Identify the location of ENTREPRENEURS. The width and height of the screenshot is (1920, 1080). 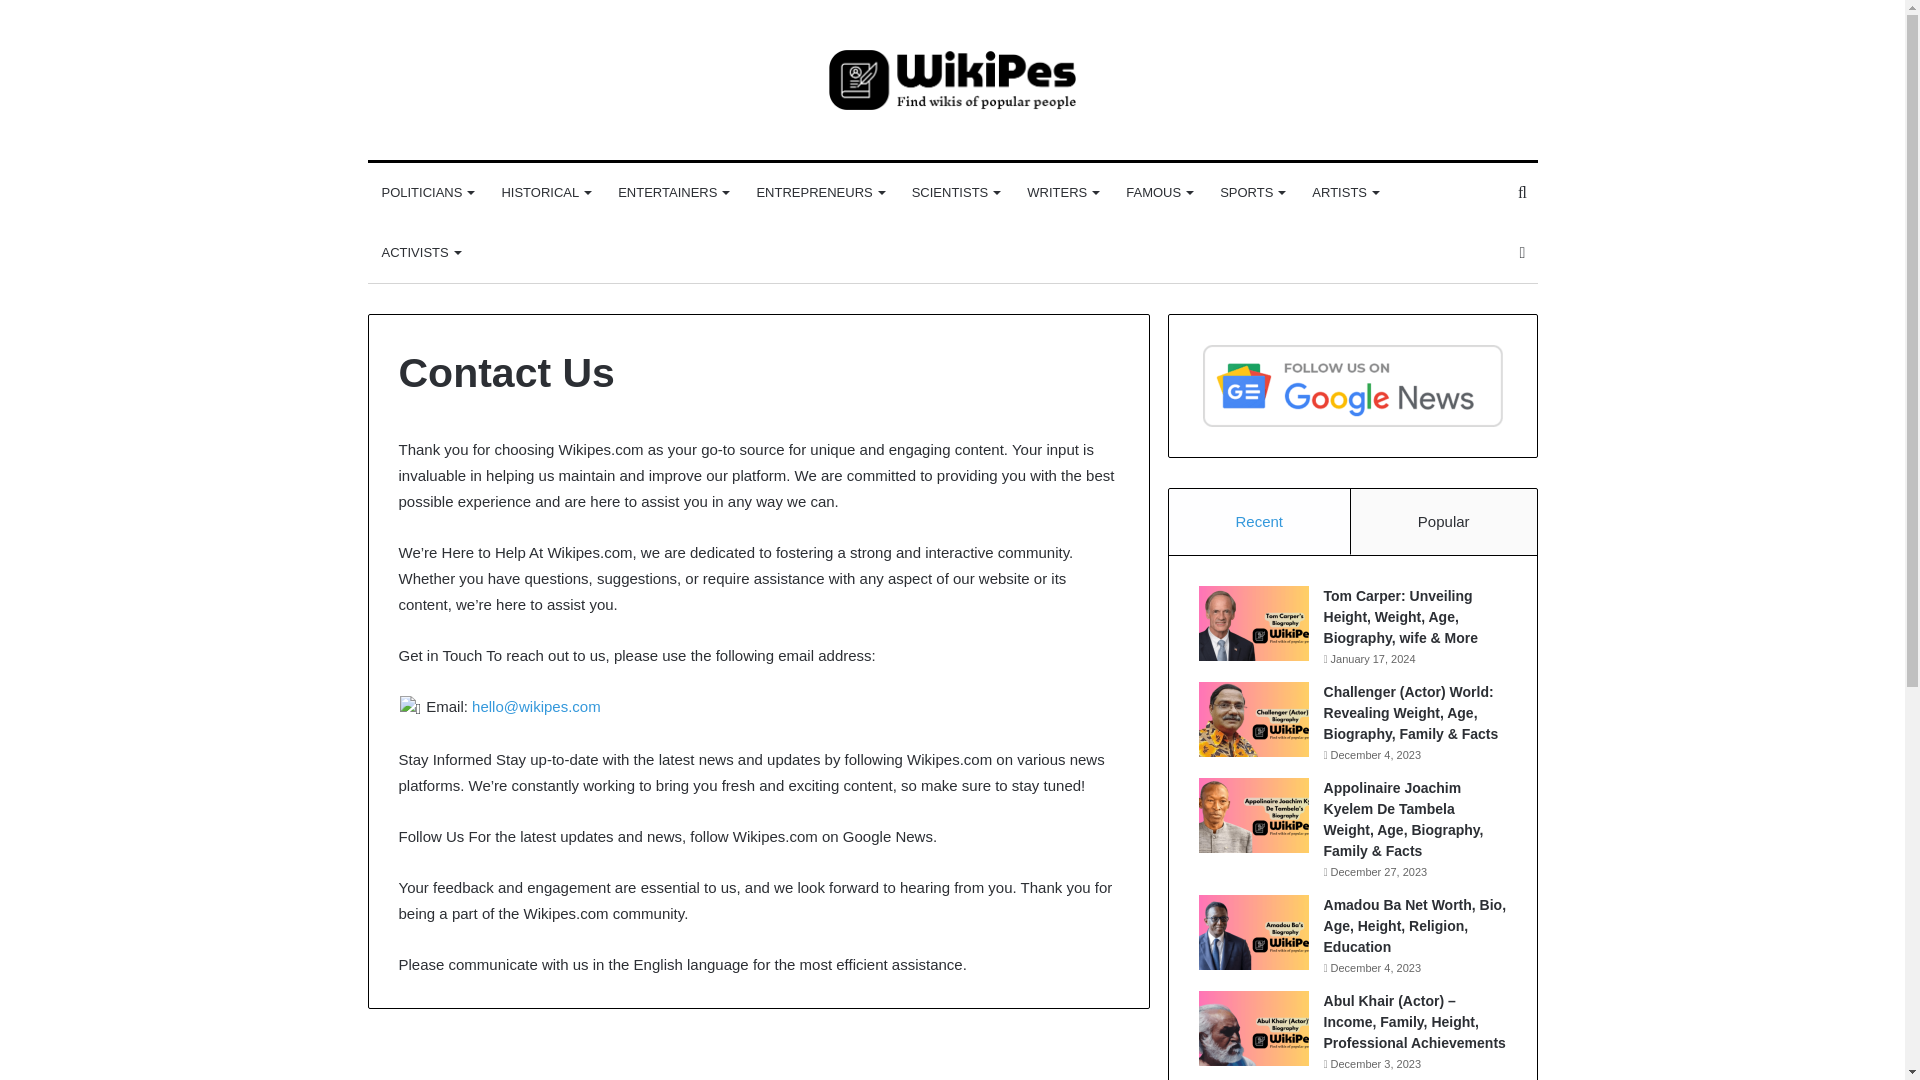
(818, 192).